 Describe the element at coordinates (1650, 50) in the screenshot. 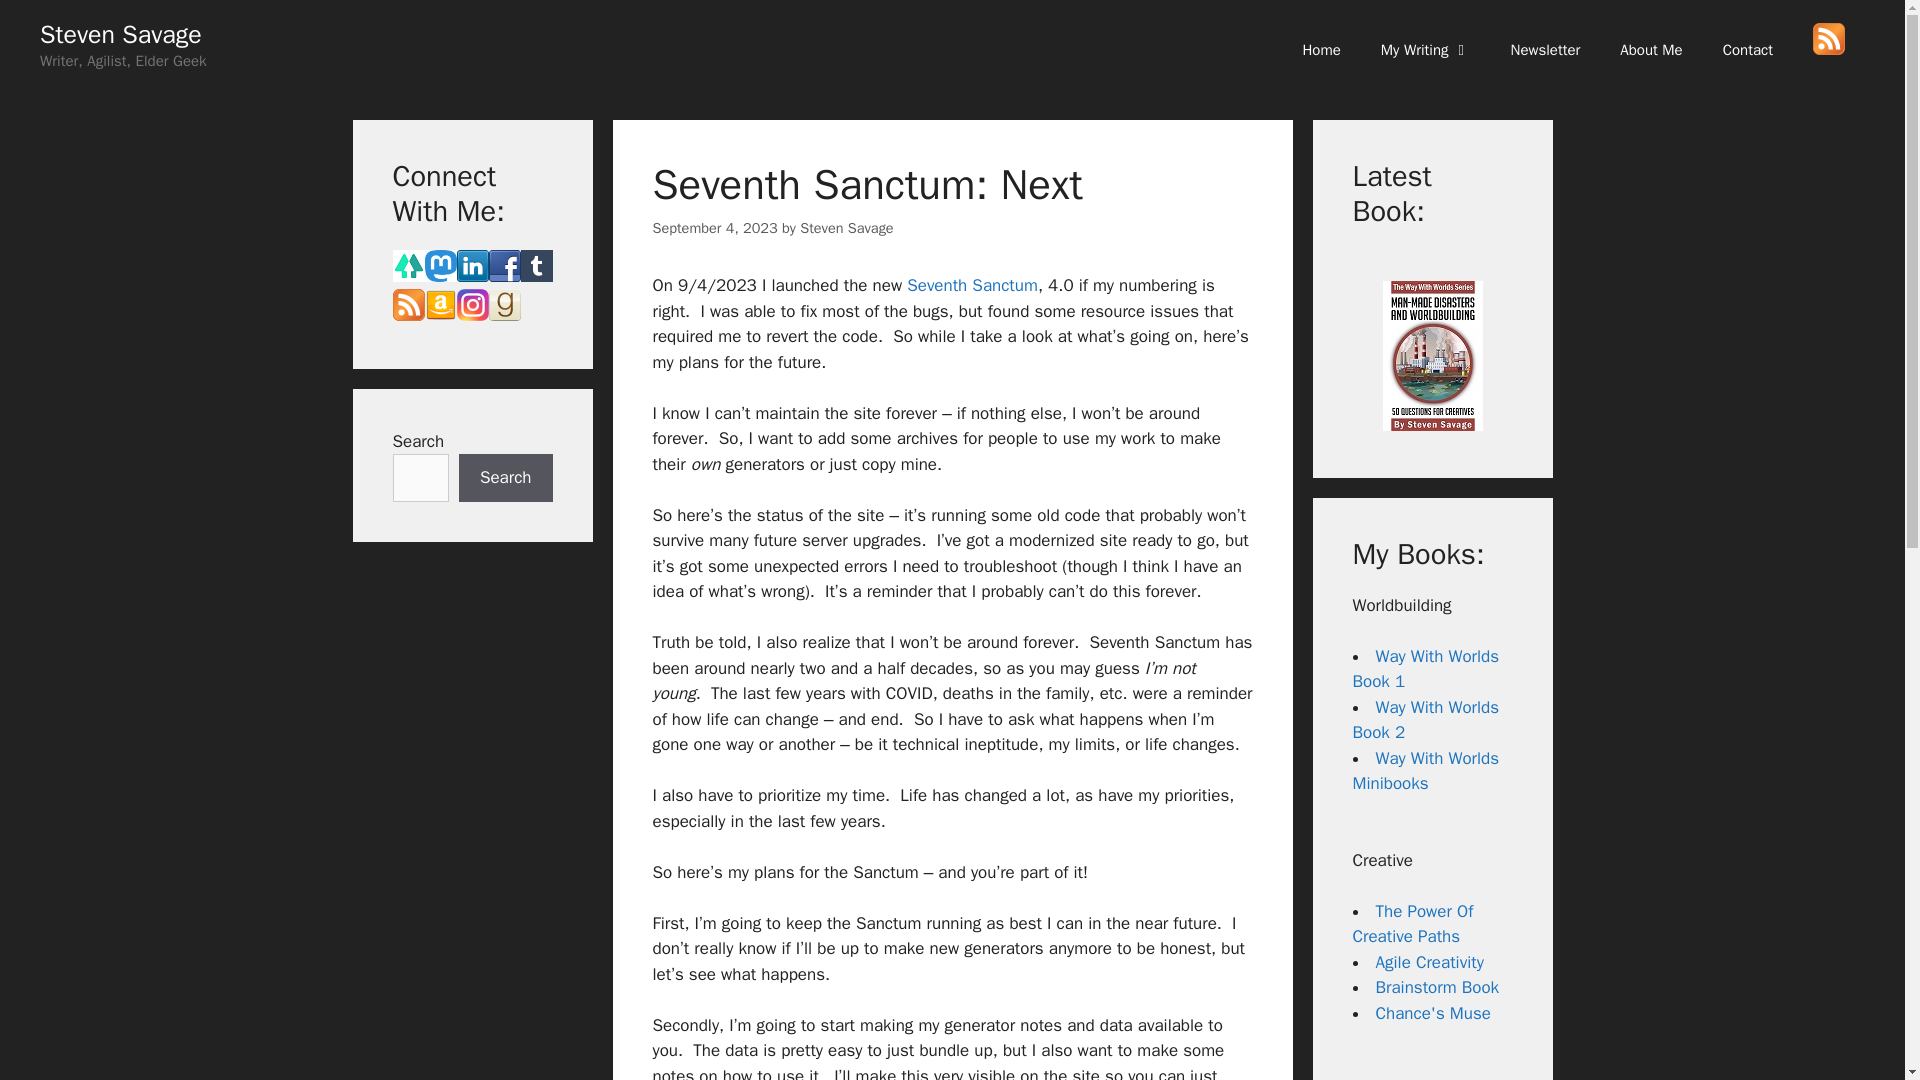

I see `About Me` at that location.